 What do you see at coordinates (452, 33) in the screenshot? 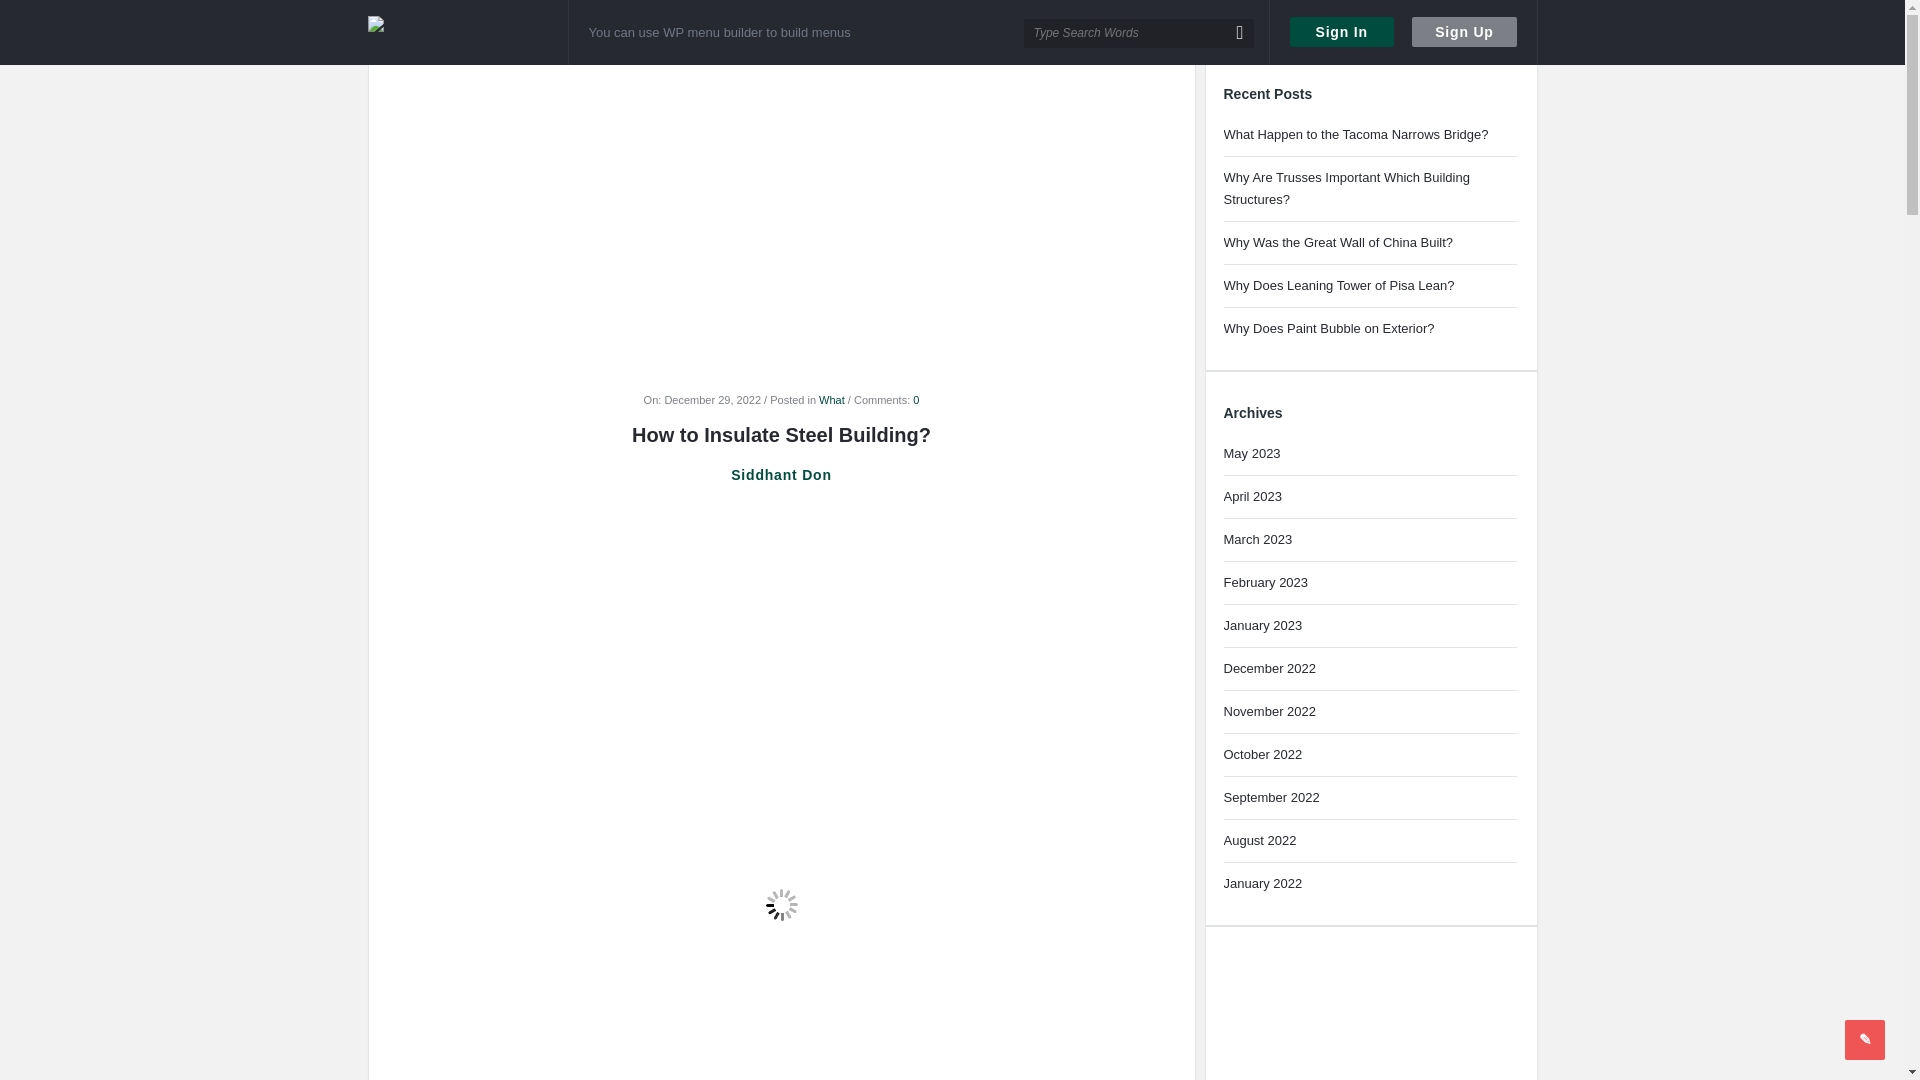
I see `Civiljungle` at bounding box center [452, 33].